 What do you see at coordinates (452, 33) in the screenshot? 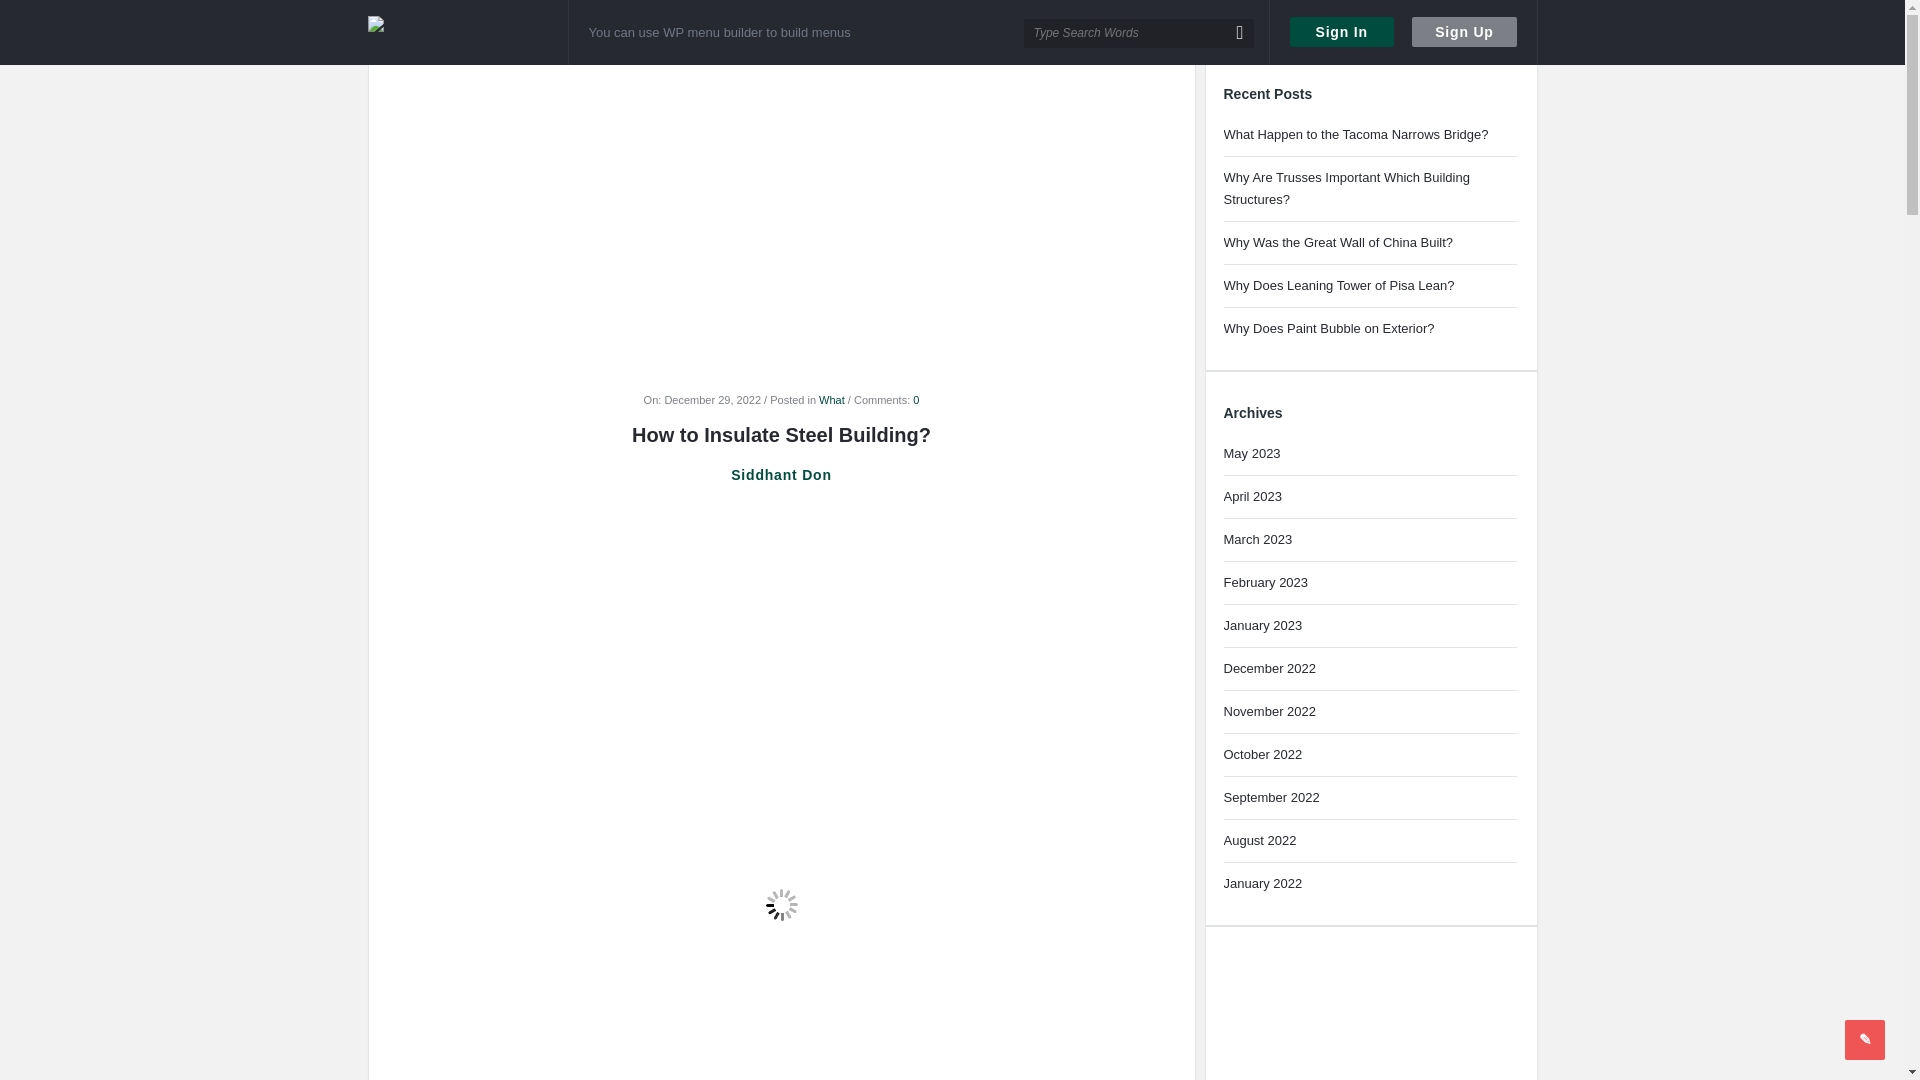
I see `Civiljungle` at bounding box center [452, 33].